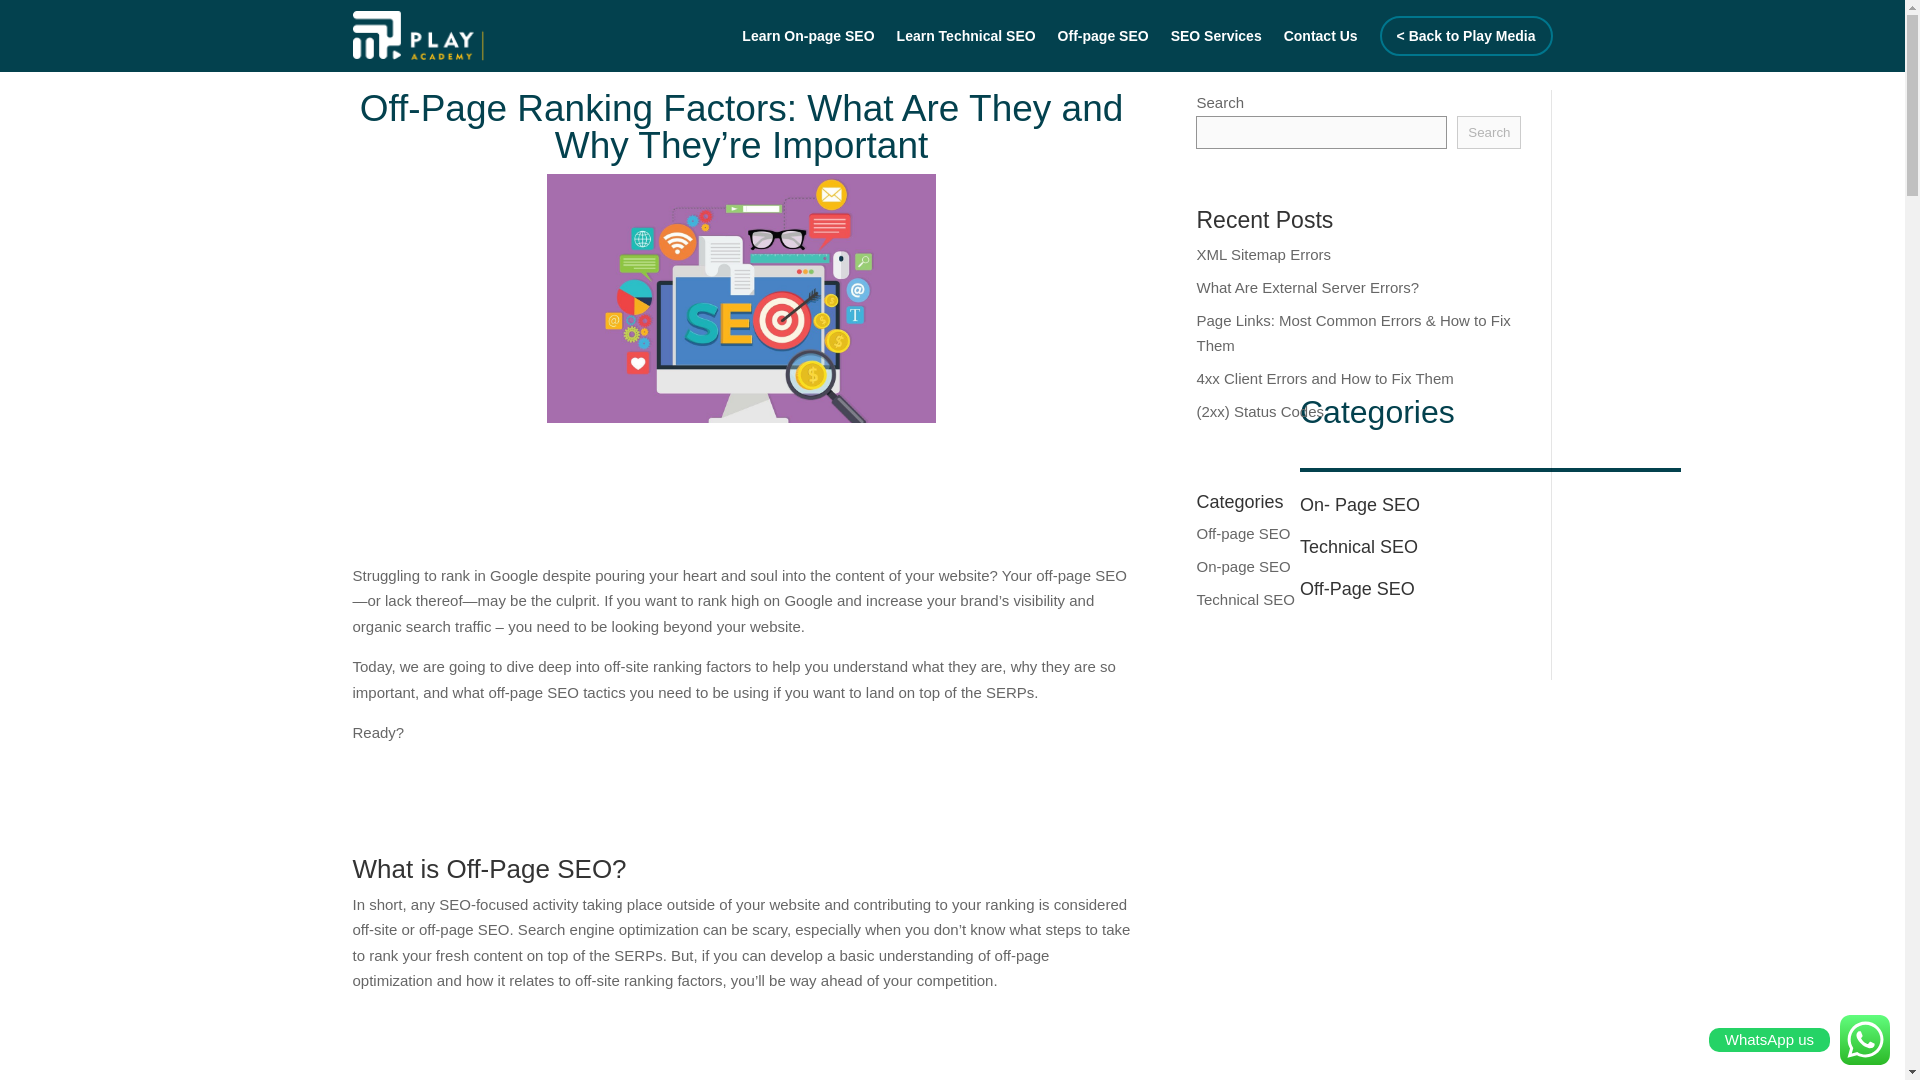 The width and height of the screenshot is (1920, 1080). I want to click on Learn Technical SEO, so click(966, 40).